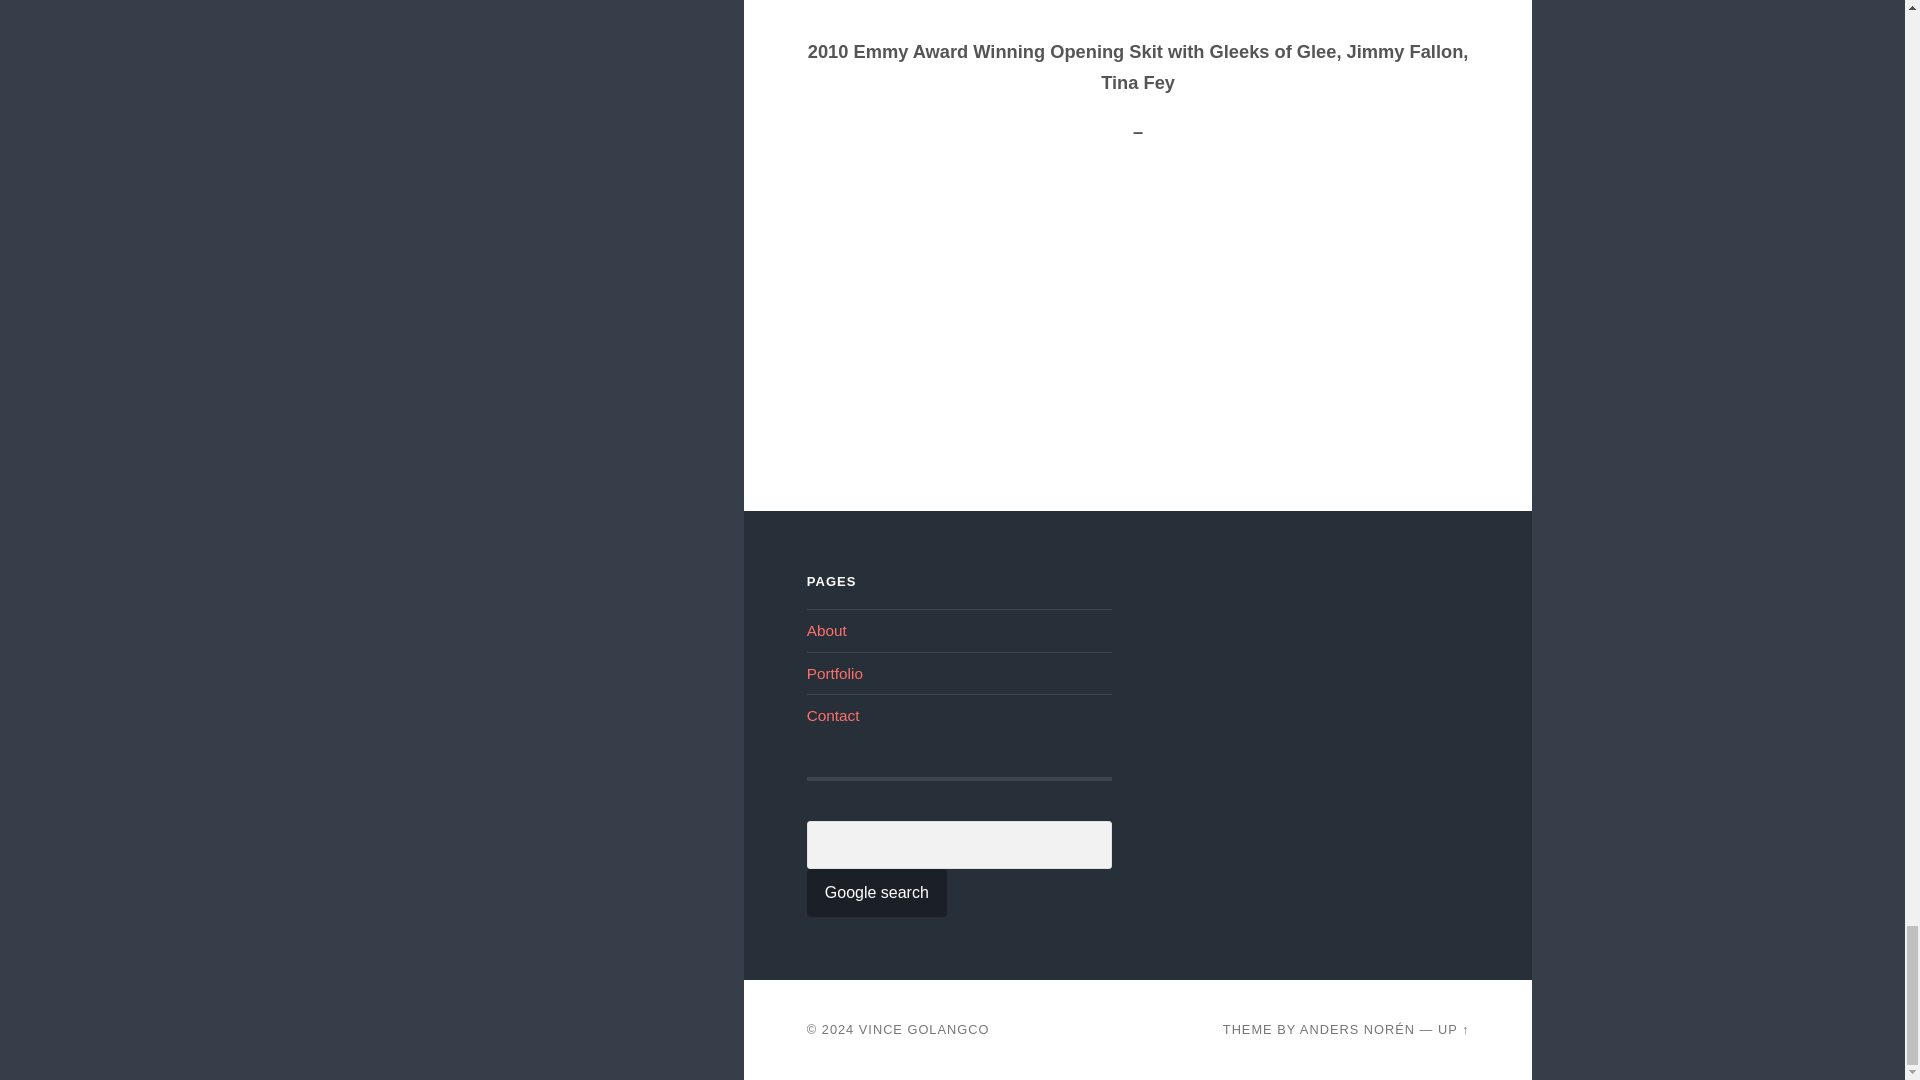  I want to click on Portfolio, so click(834, 673).